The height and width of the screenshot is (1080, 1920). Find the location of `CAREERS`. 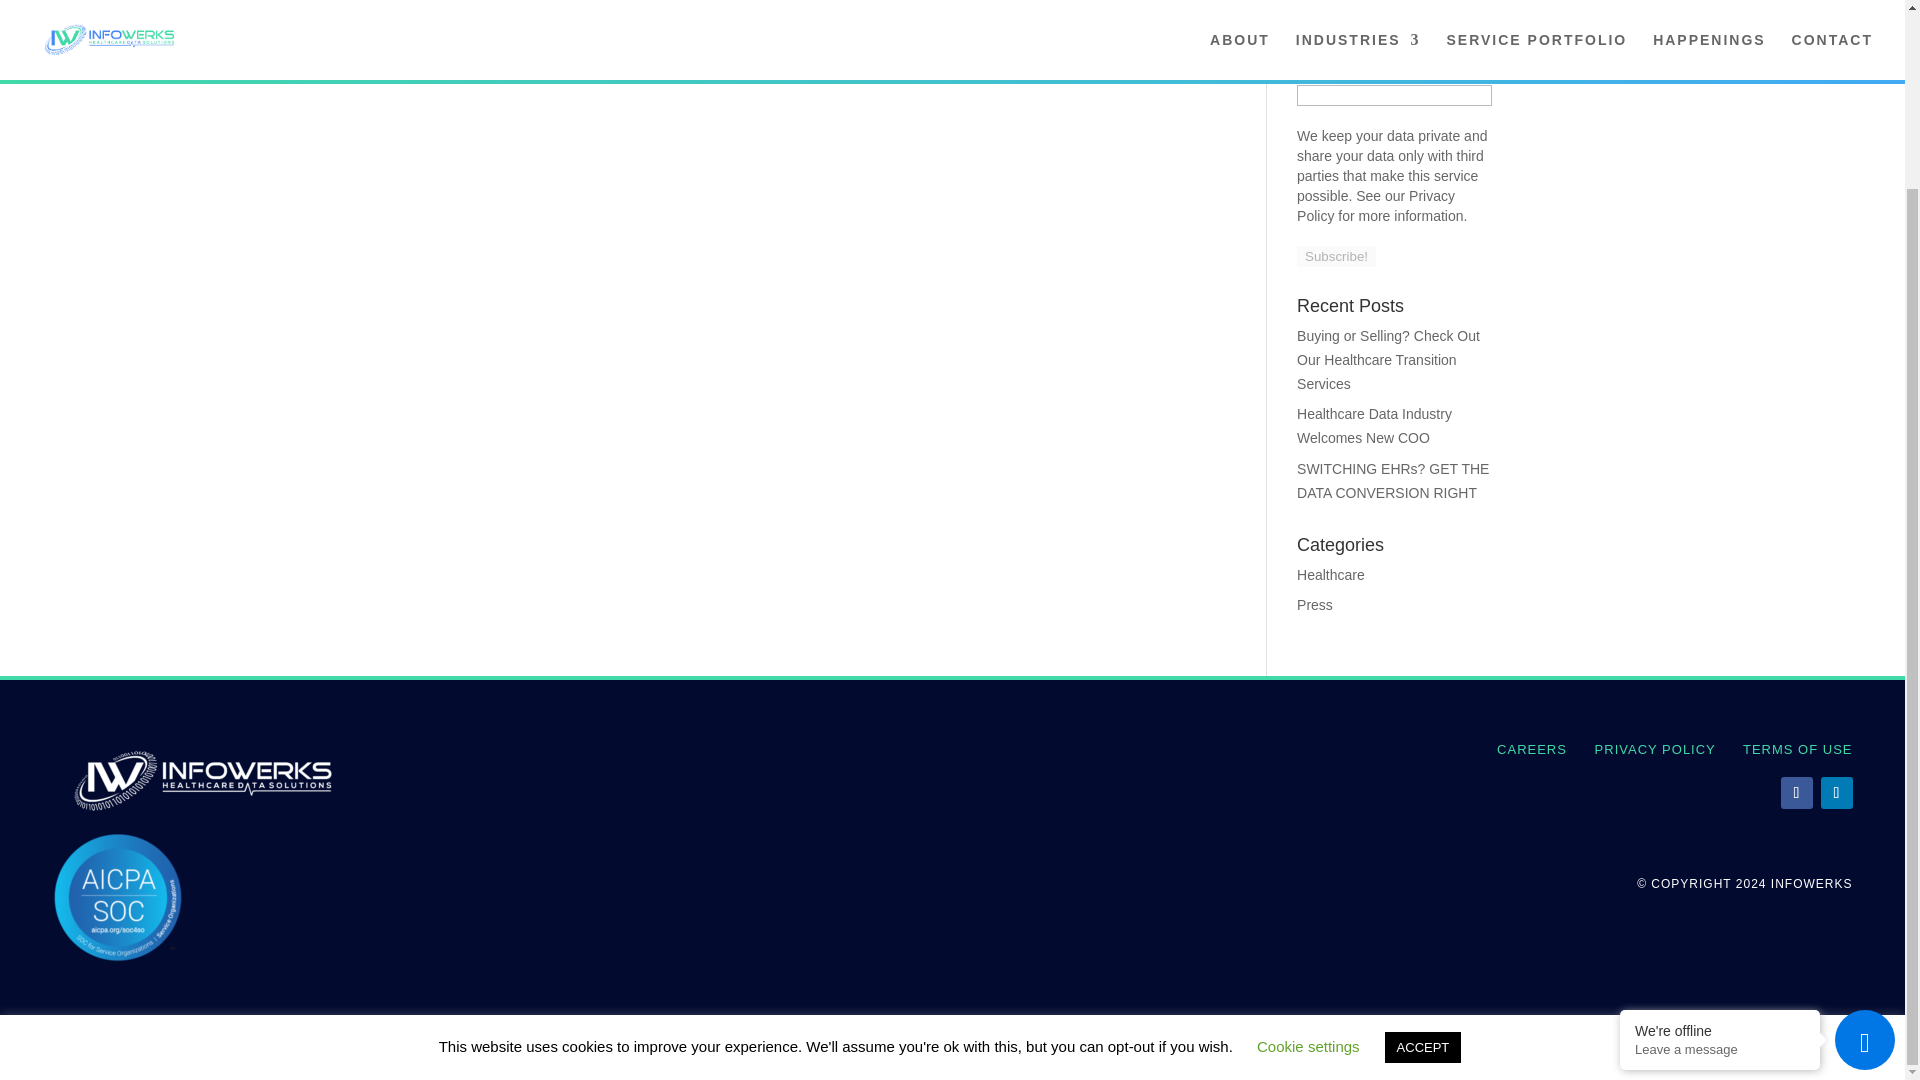

CAREERS is located at coordinates (1532, 749).